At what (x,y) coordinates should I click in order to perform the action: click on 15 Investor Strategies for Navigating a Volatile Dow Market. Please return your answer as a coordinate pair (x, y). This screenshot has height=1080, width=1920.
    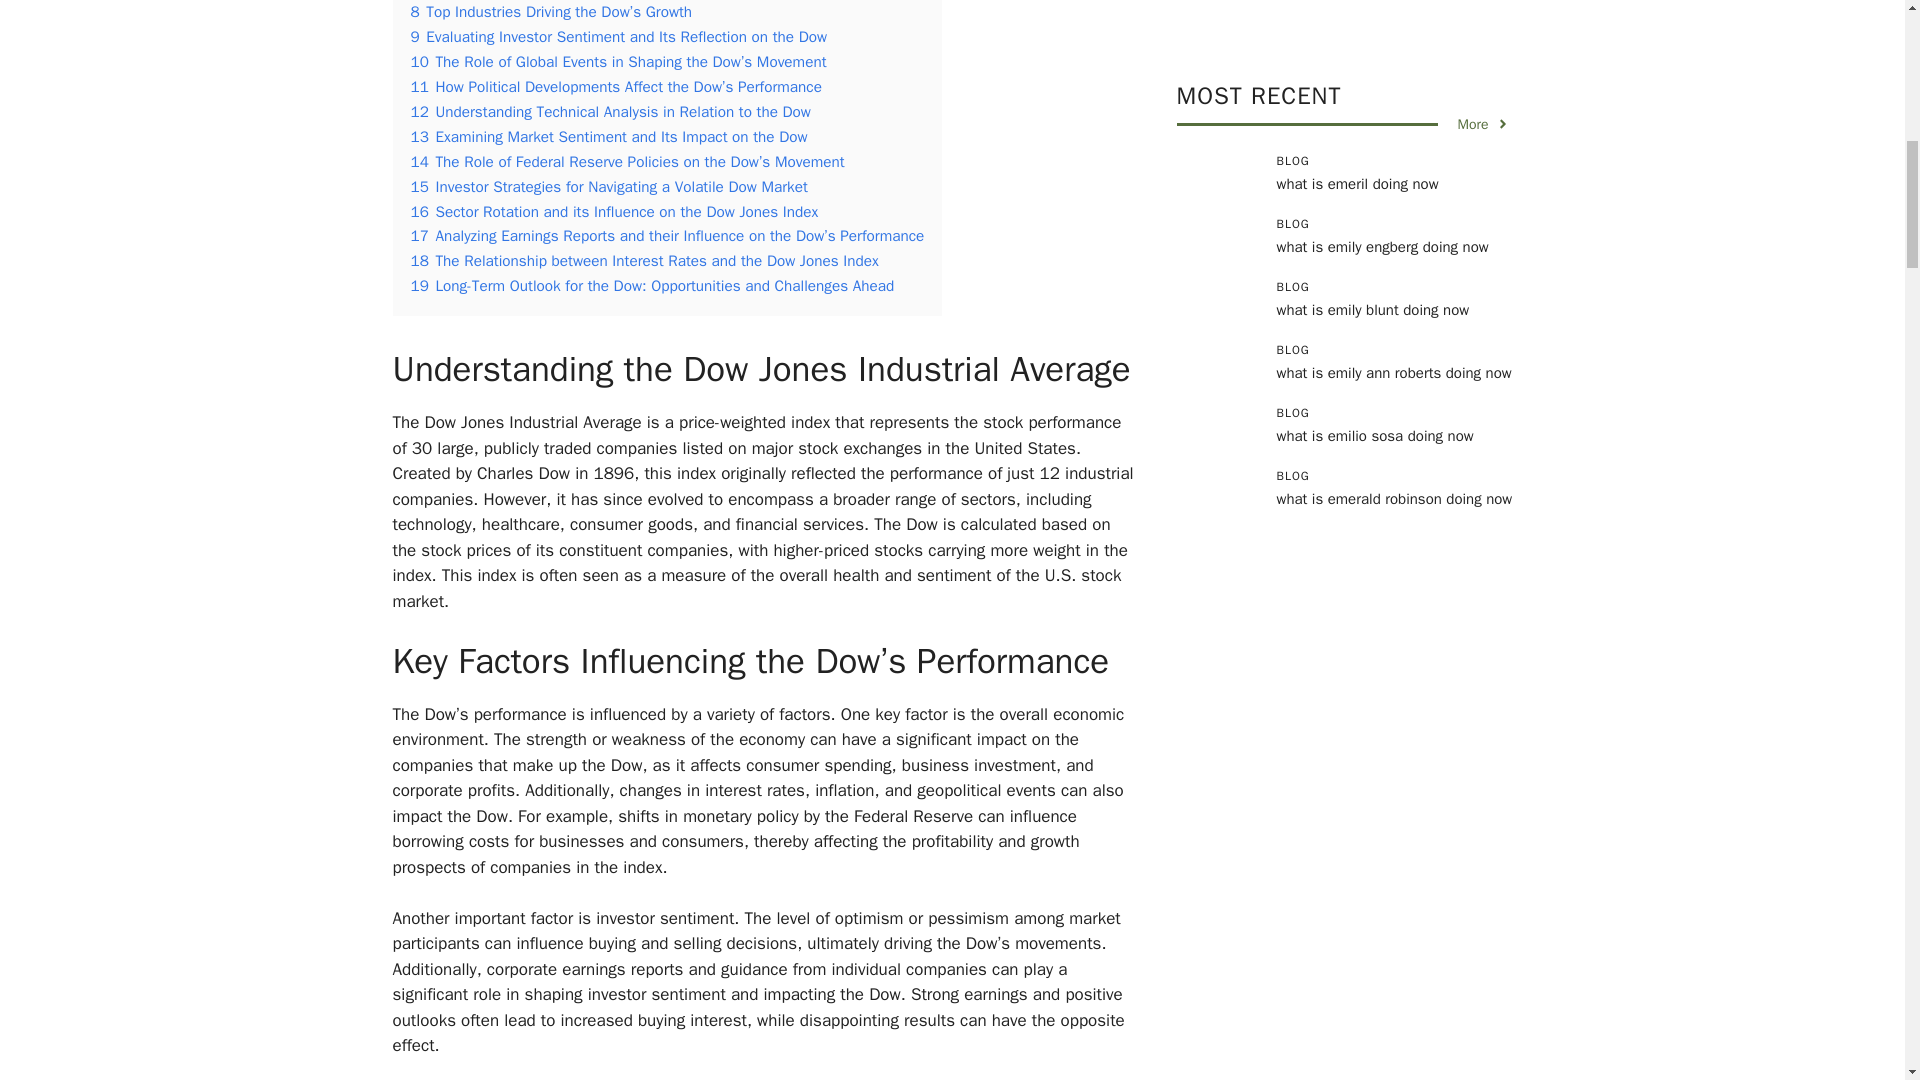
    Looking at the image, I should click on (608, 186).